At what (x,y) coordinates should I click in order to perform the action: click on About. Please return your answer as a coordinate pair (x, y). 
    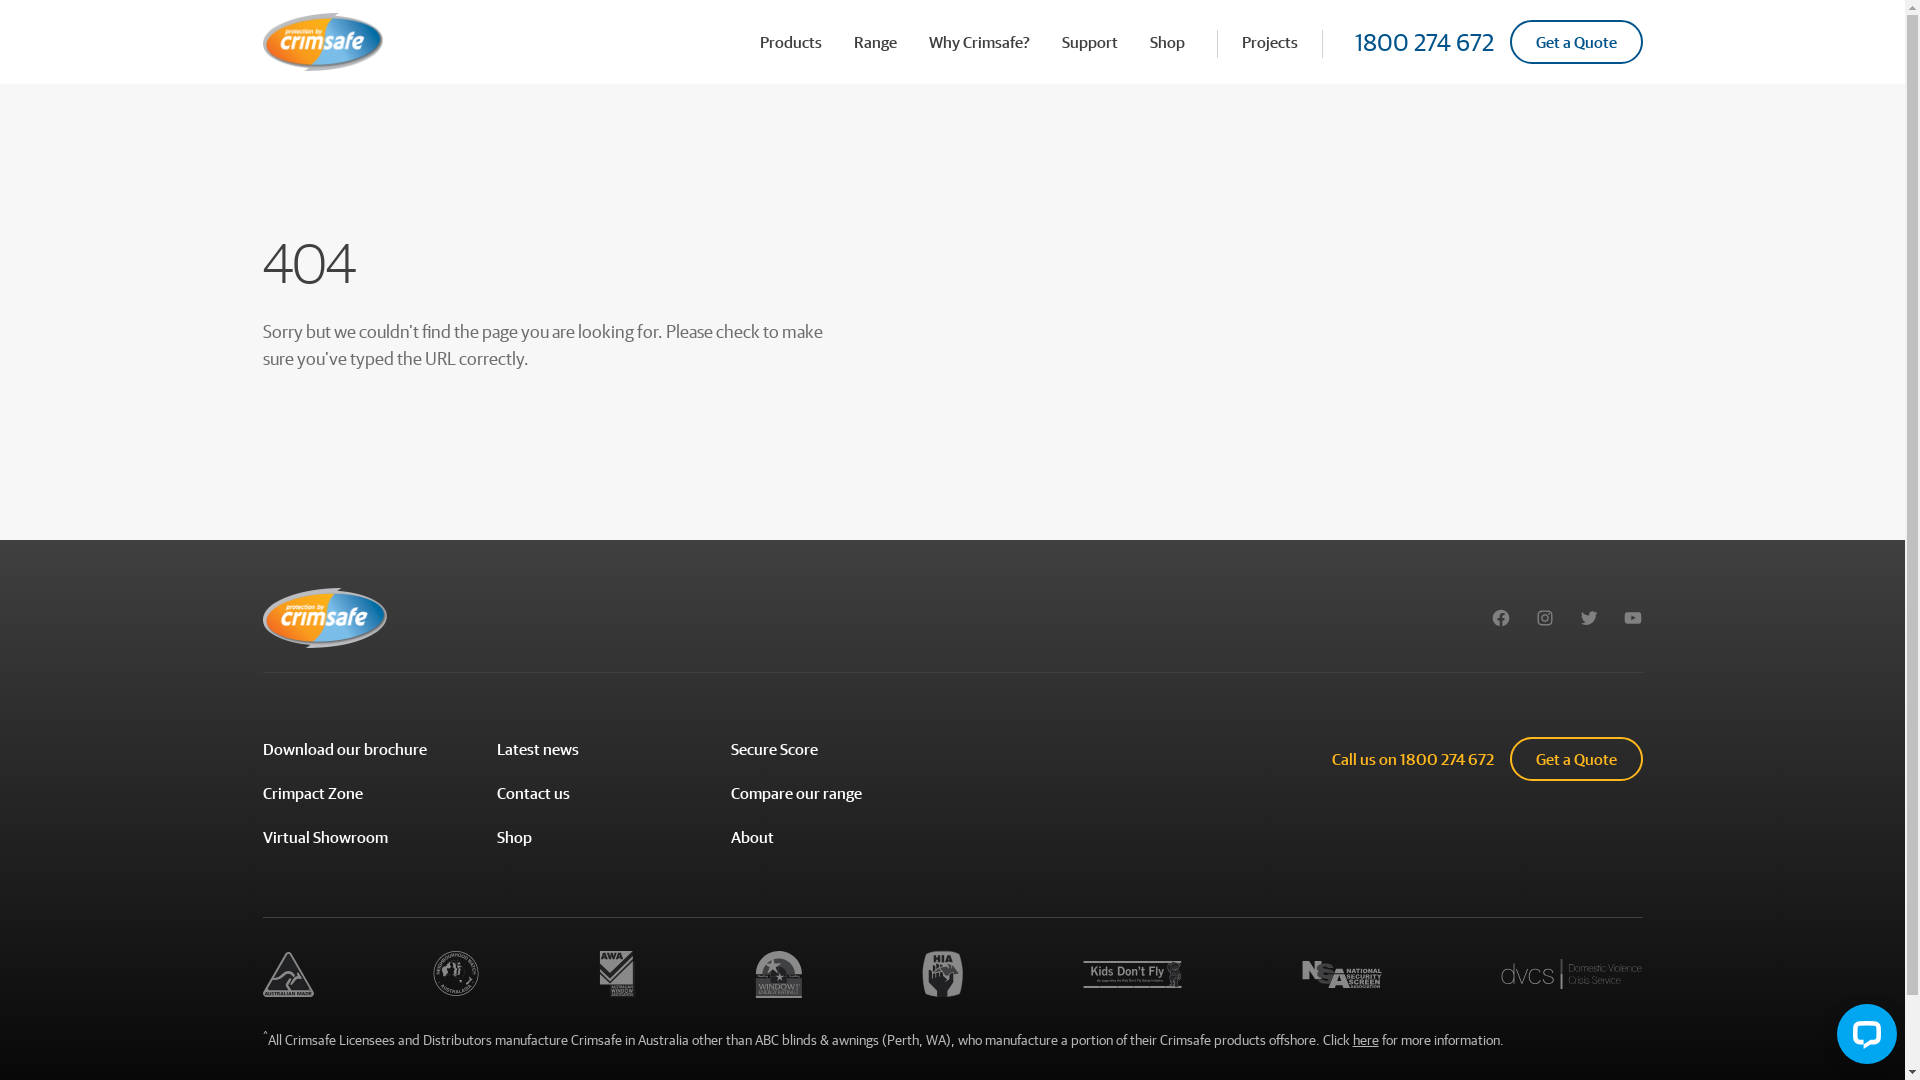
    Looking at the image, I should click on (752, 839).